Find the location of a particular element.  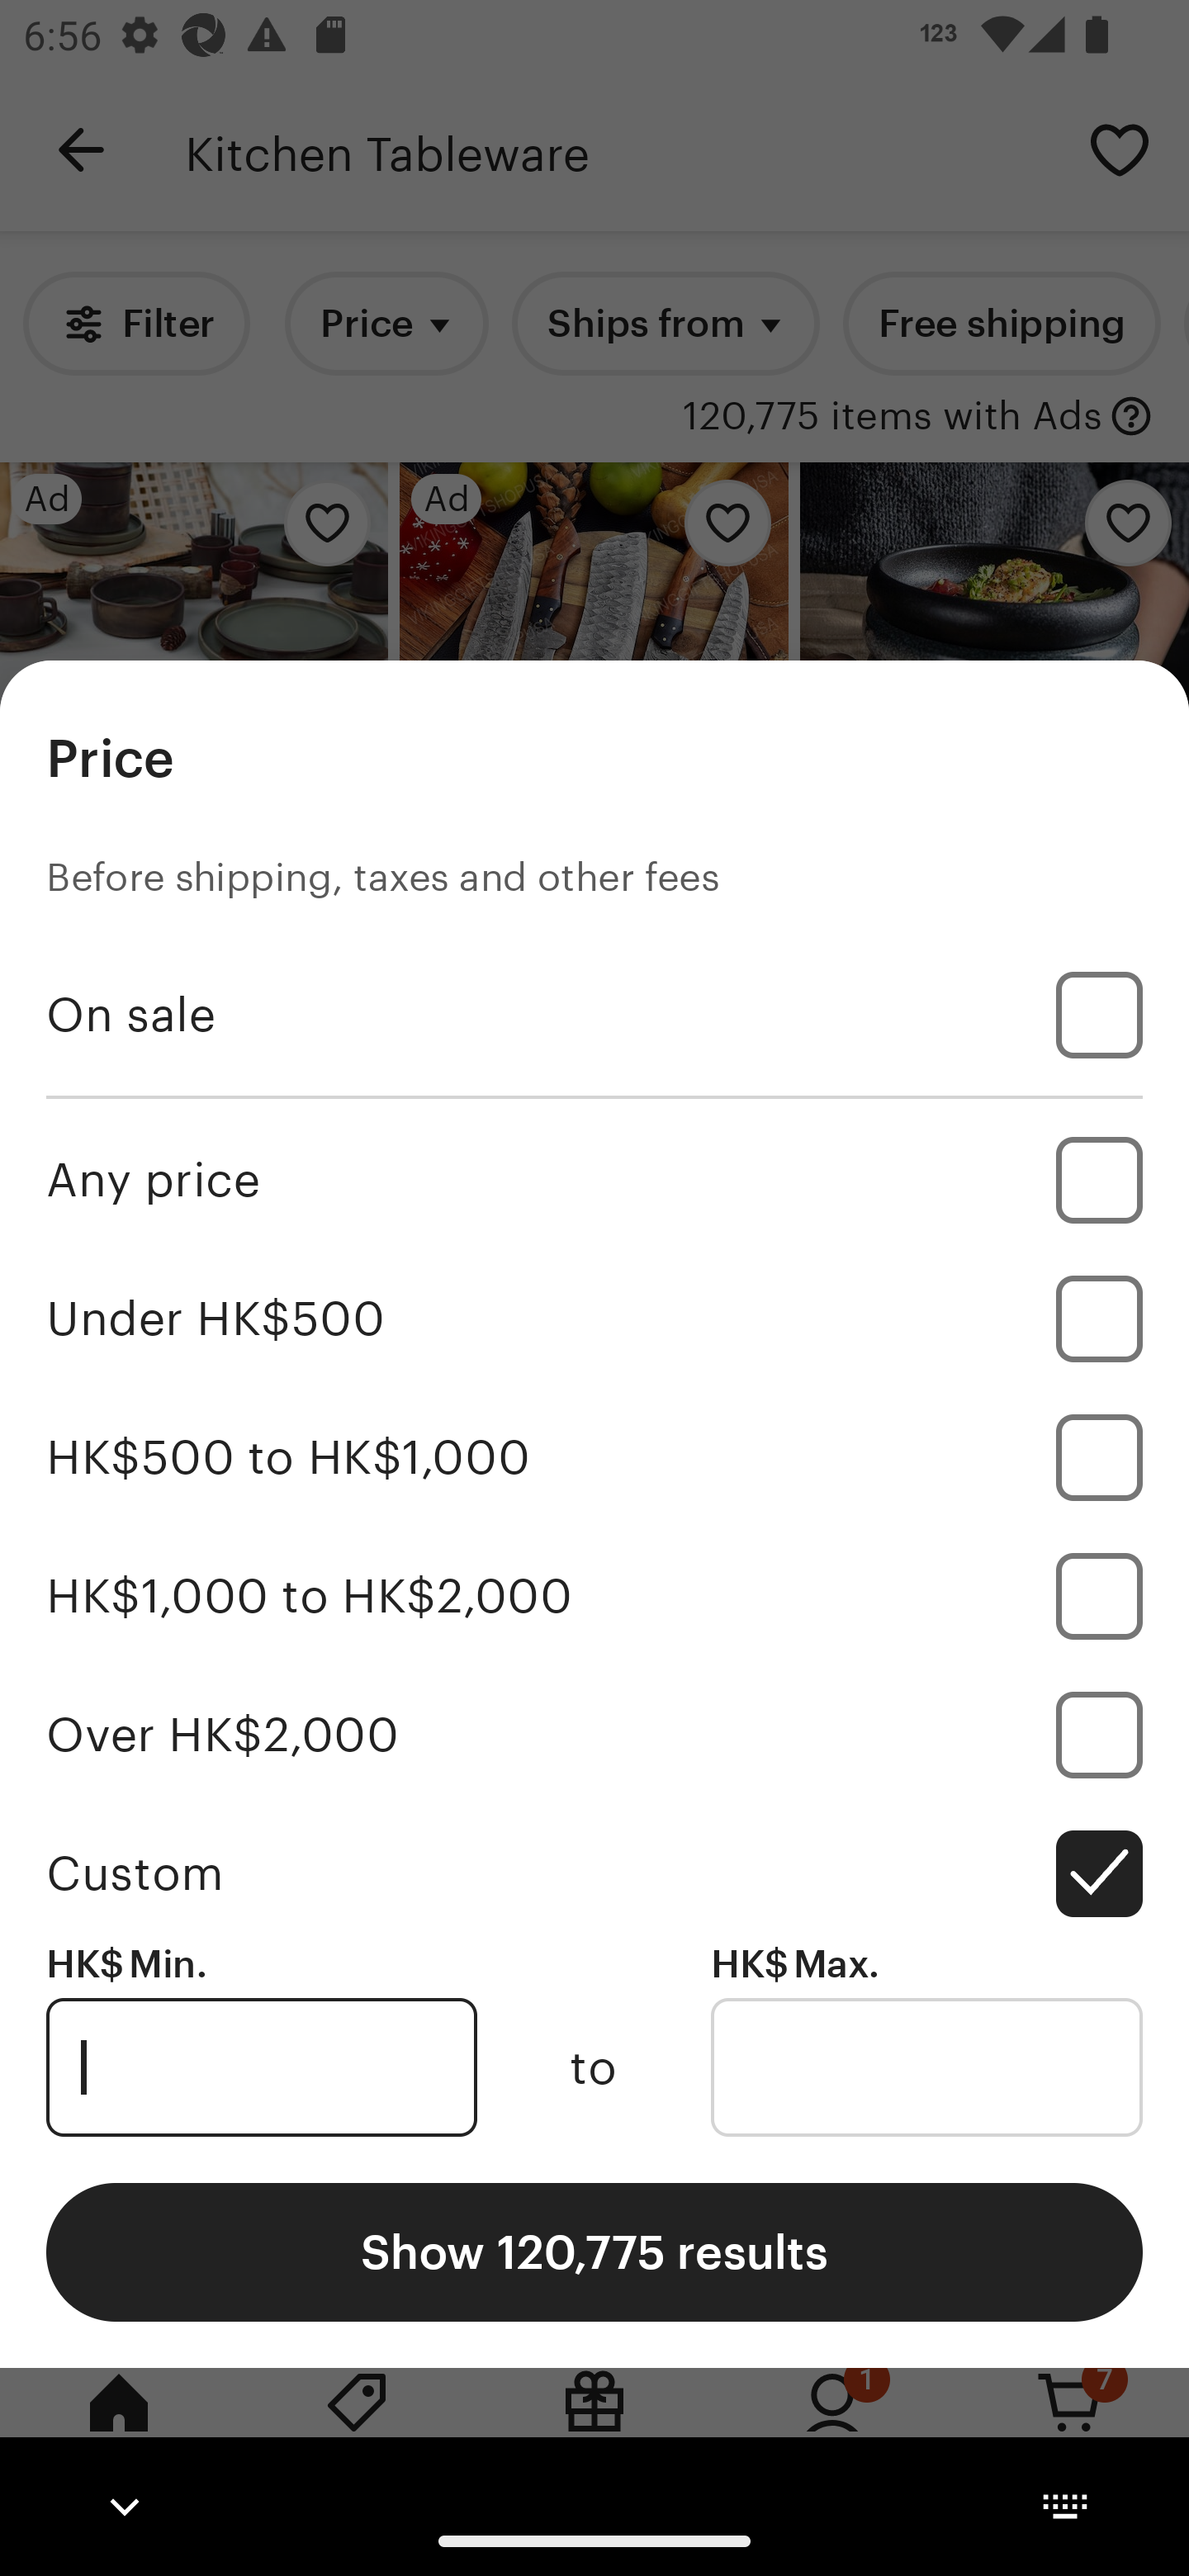

Custom is located at coordinates (594, 1873).